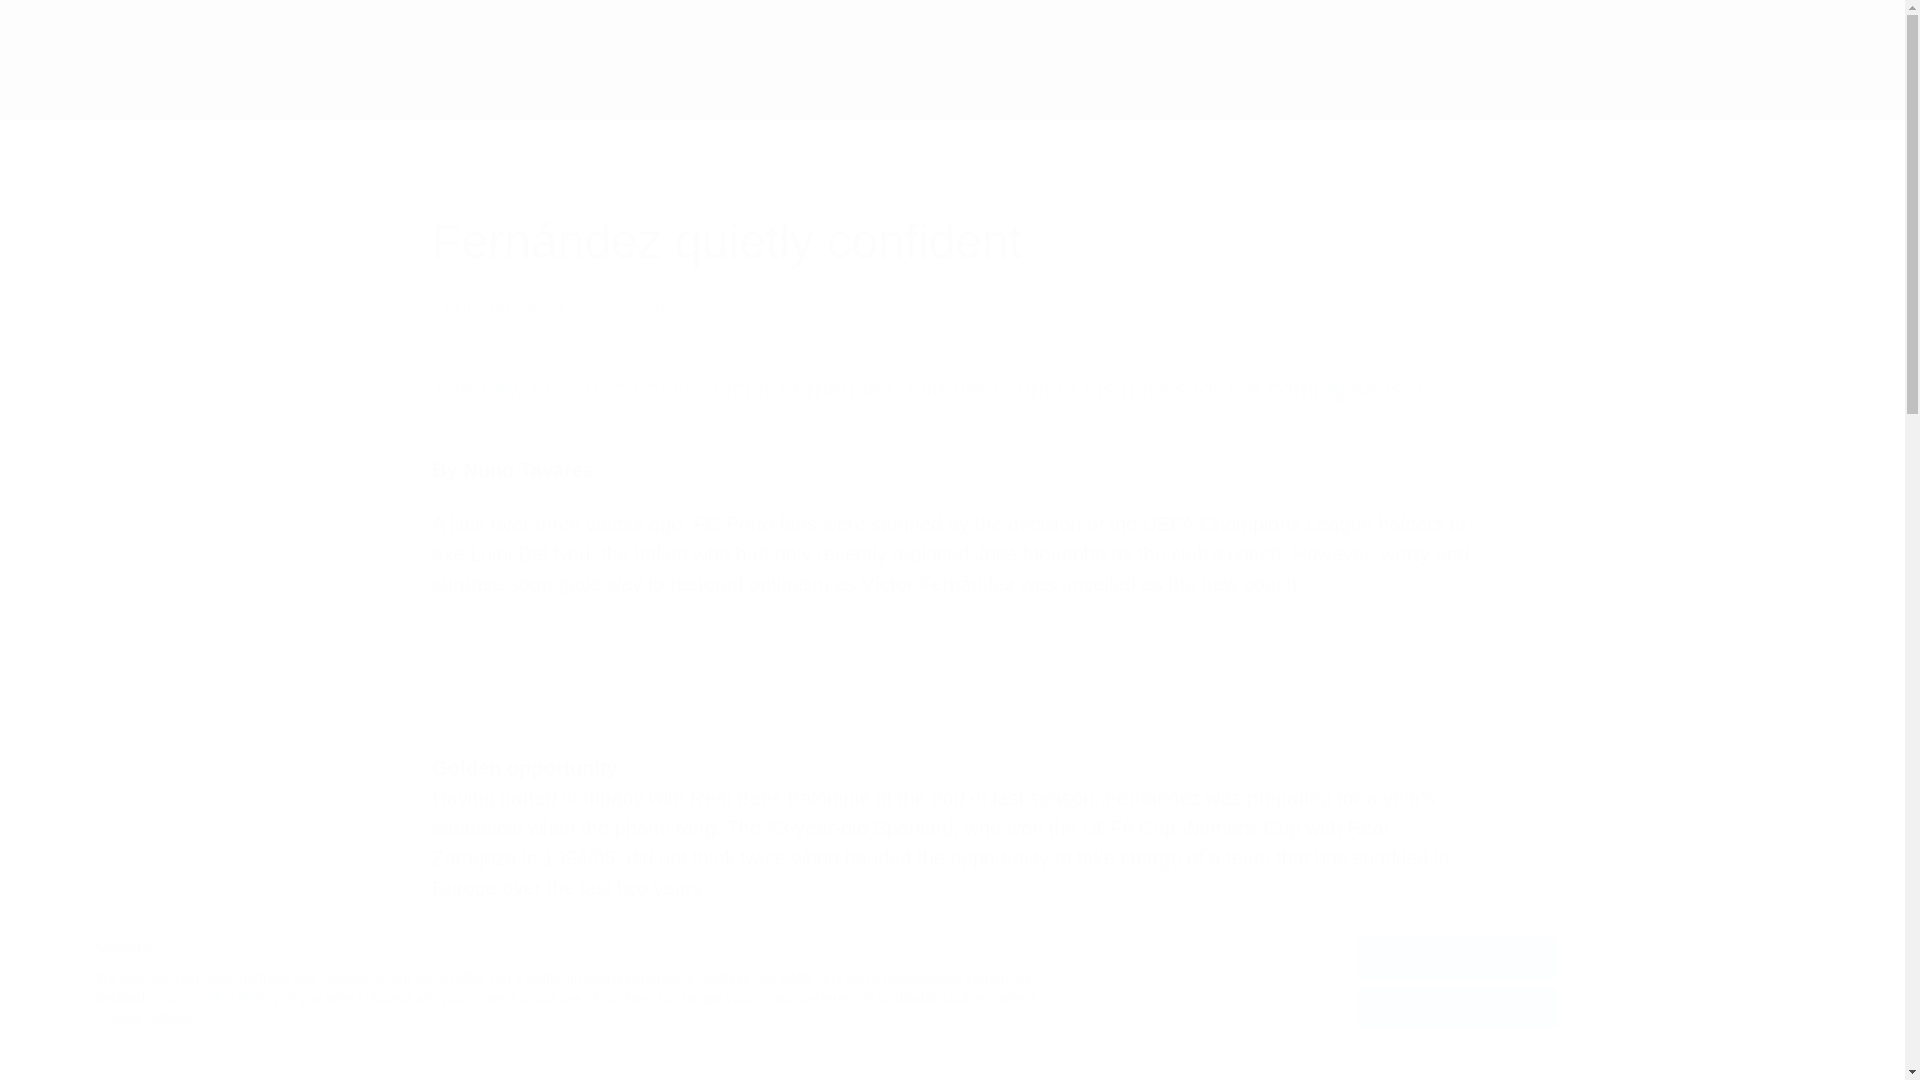 This screenshot has width=1920, height=1080. I want to click on Reject all, so click(1457, 1008).